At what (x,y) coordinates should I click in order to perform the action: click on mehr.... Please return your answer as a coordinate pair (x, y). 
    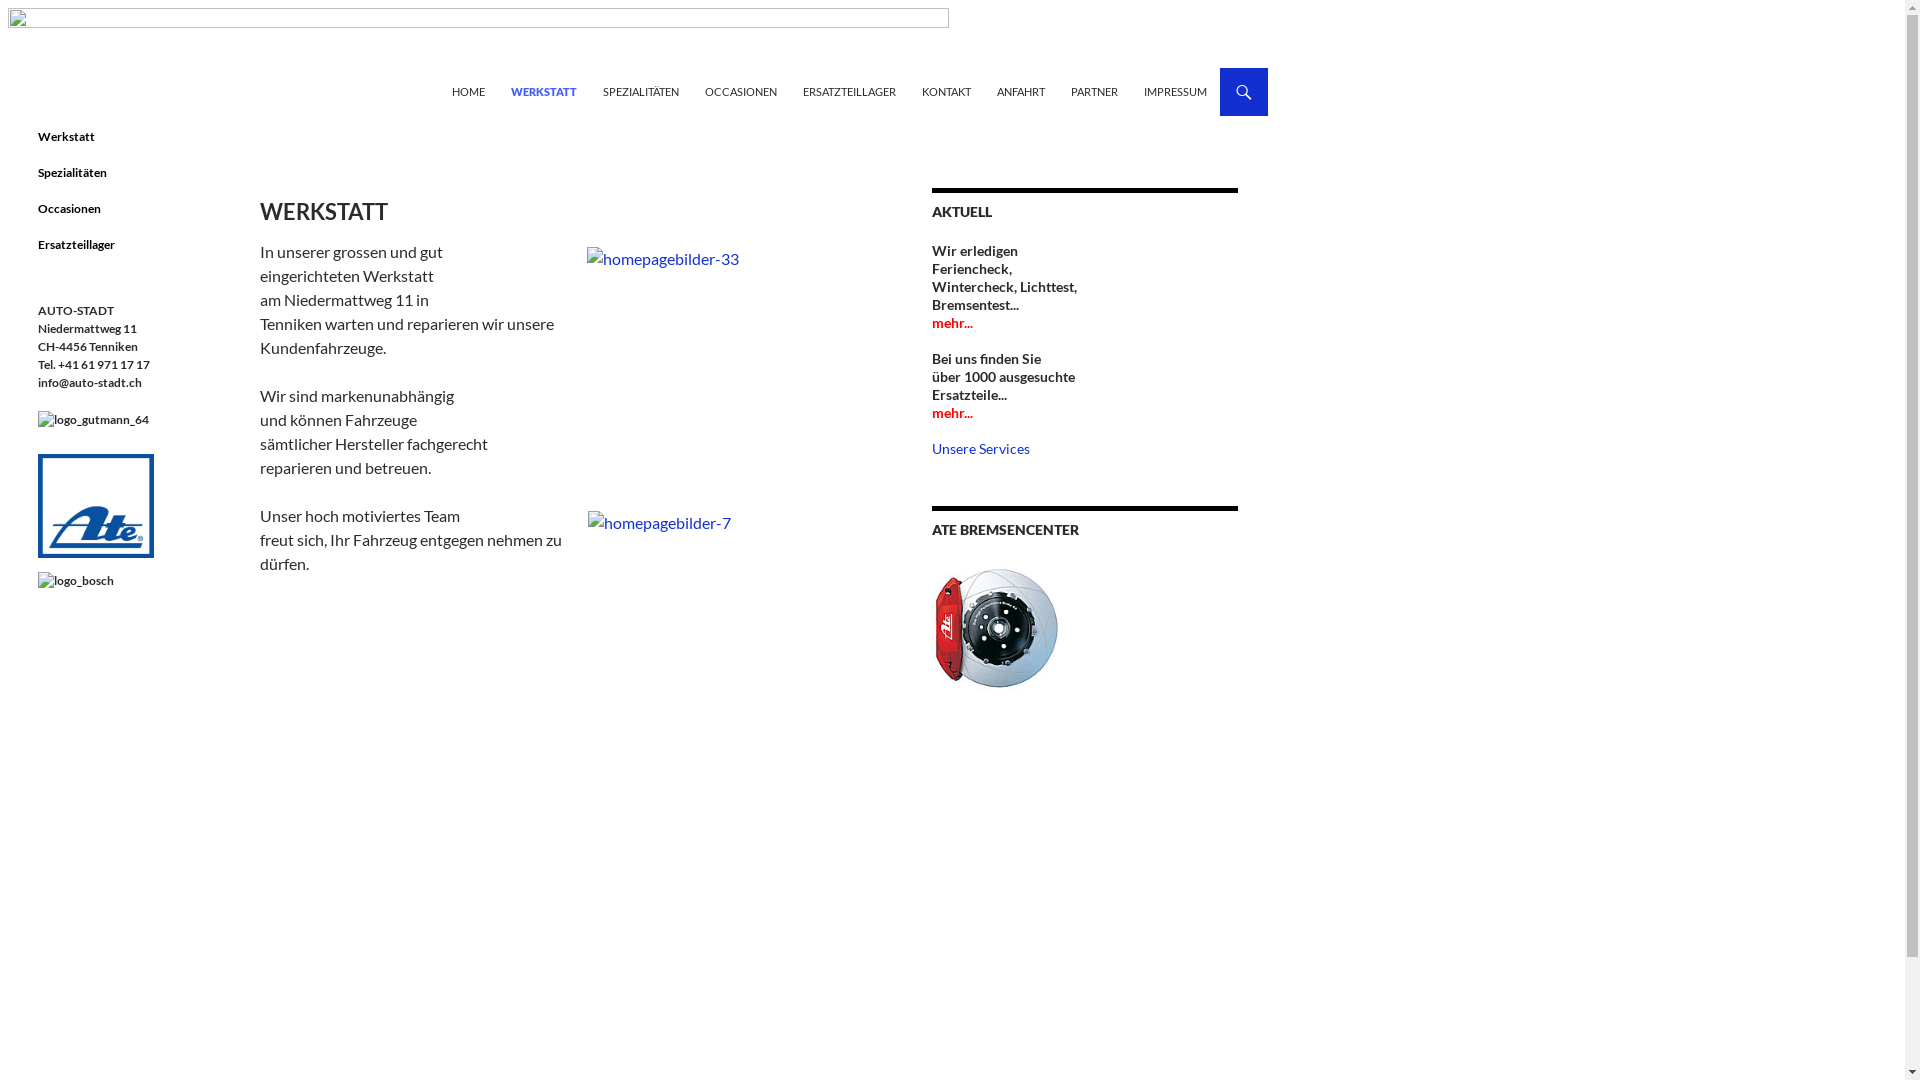
    Looking at the image, I should click on (952, 412).